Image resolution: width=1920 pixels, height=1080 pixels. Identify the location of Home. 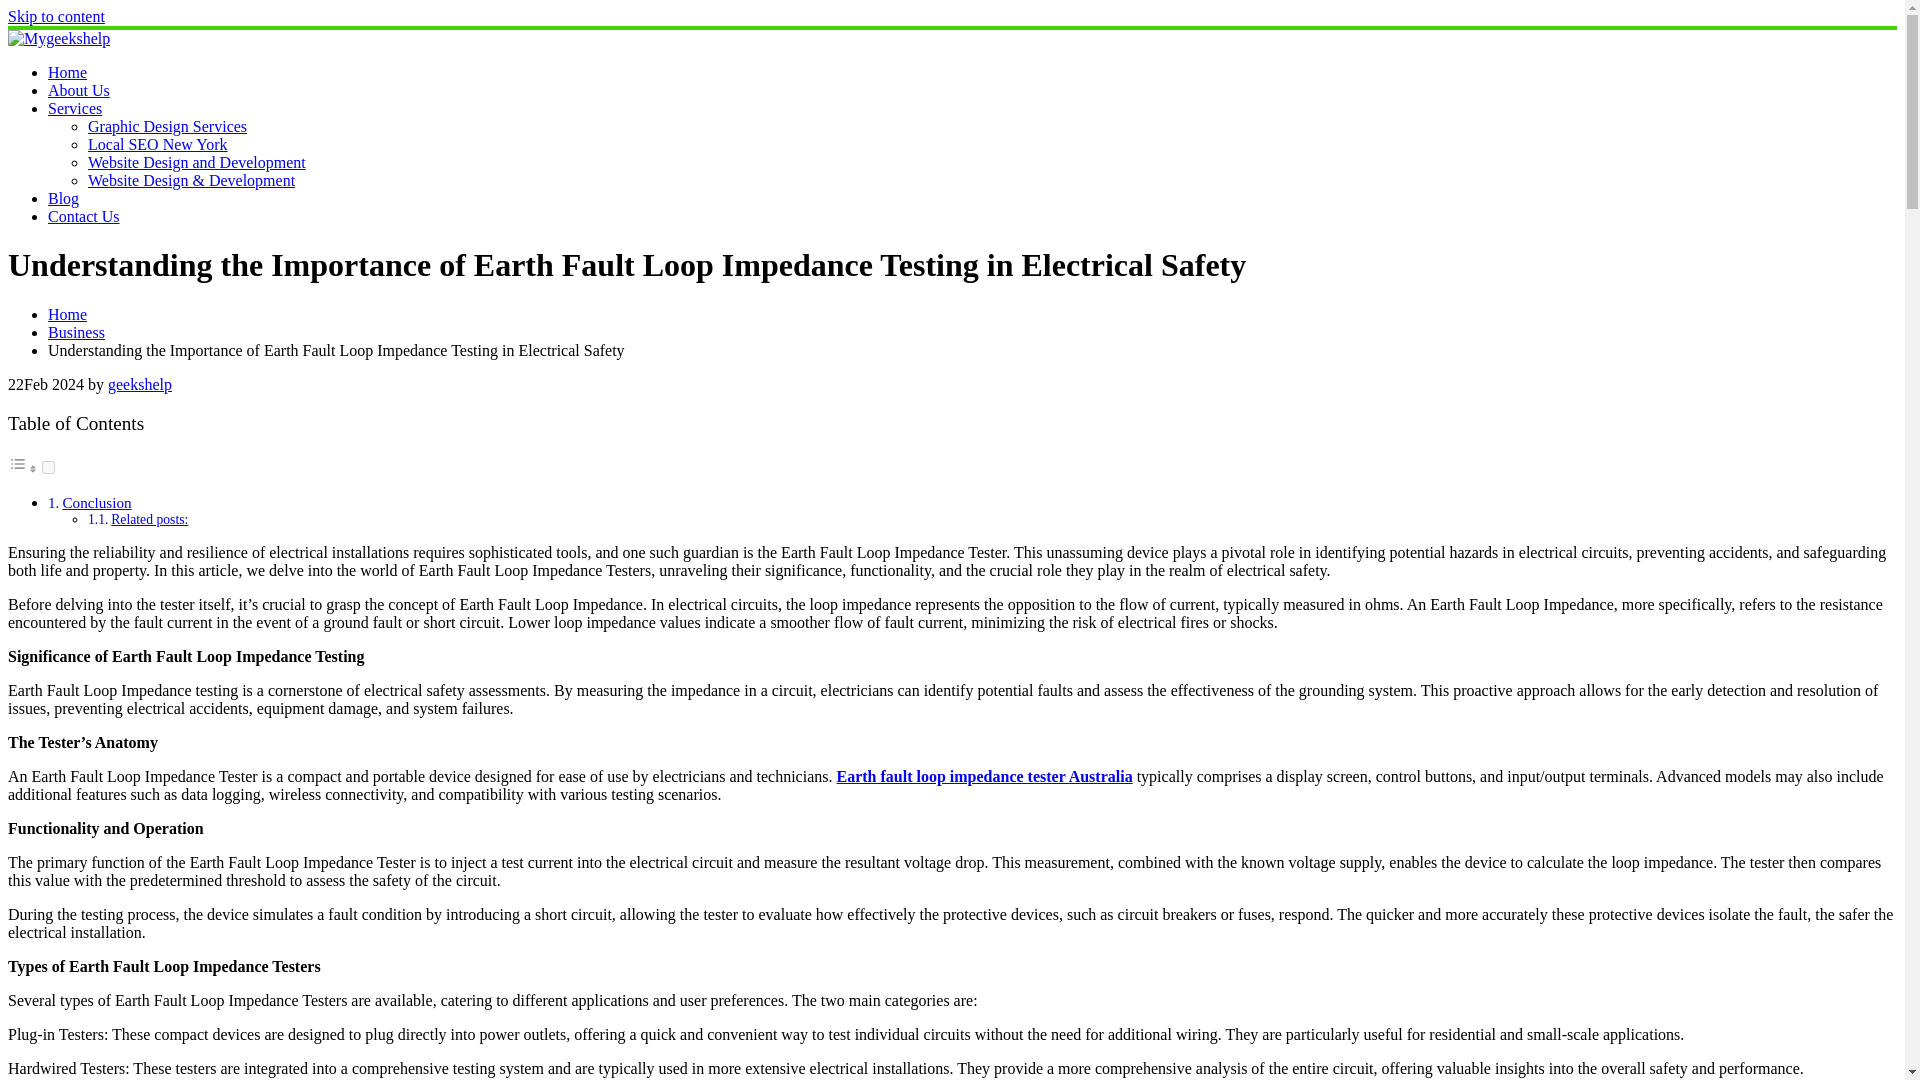
(67, 72).